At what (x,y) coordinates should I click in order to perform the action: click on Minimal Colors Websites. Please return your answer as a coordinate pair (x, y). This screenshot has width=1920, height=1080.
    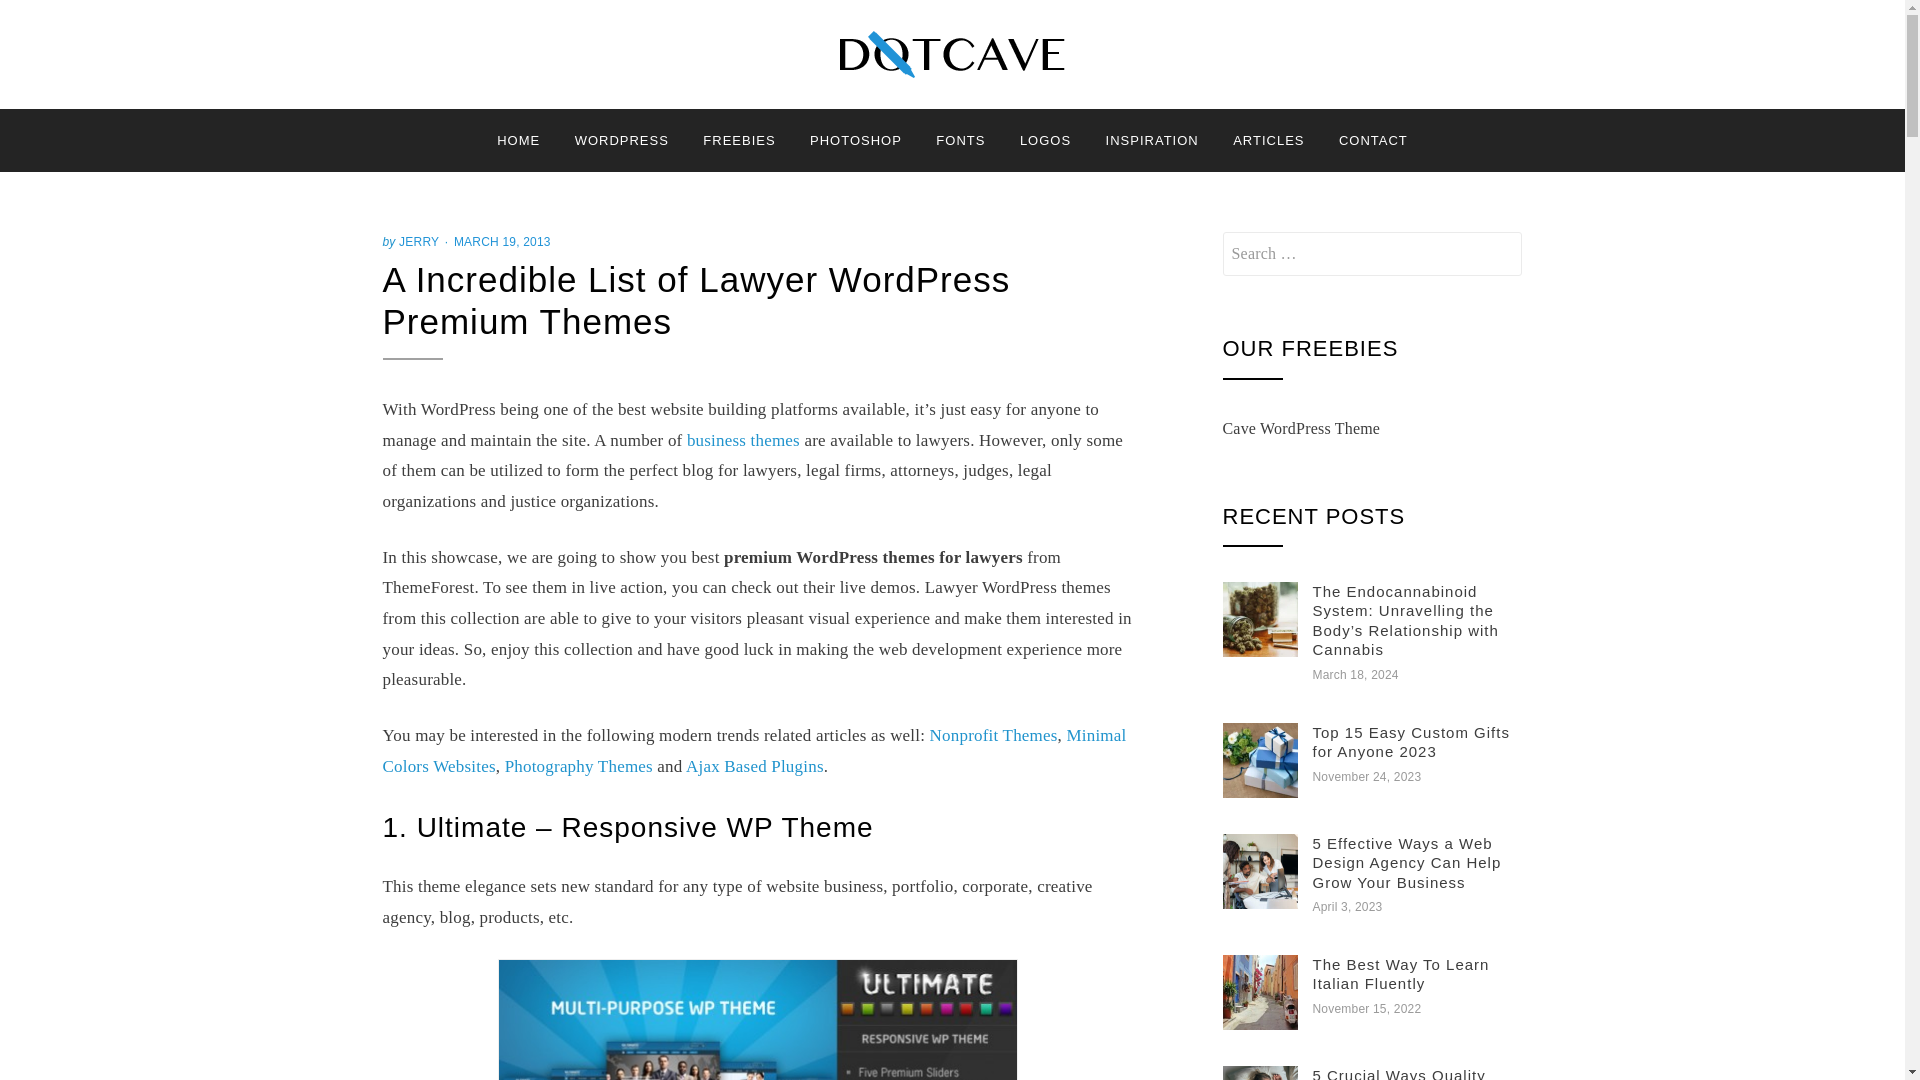
    Looking at the image, I should click on (754, 750).